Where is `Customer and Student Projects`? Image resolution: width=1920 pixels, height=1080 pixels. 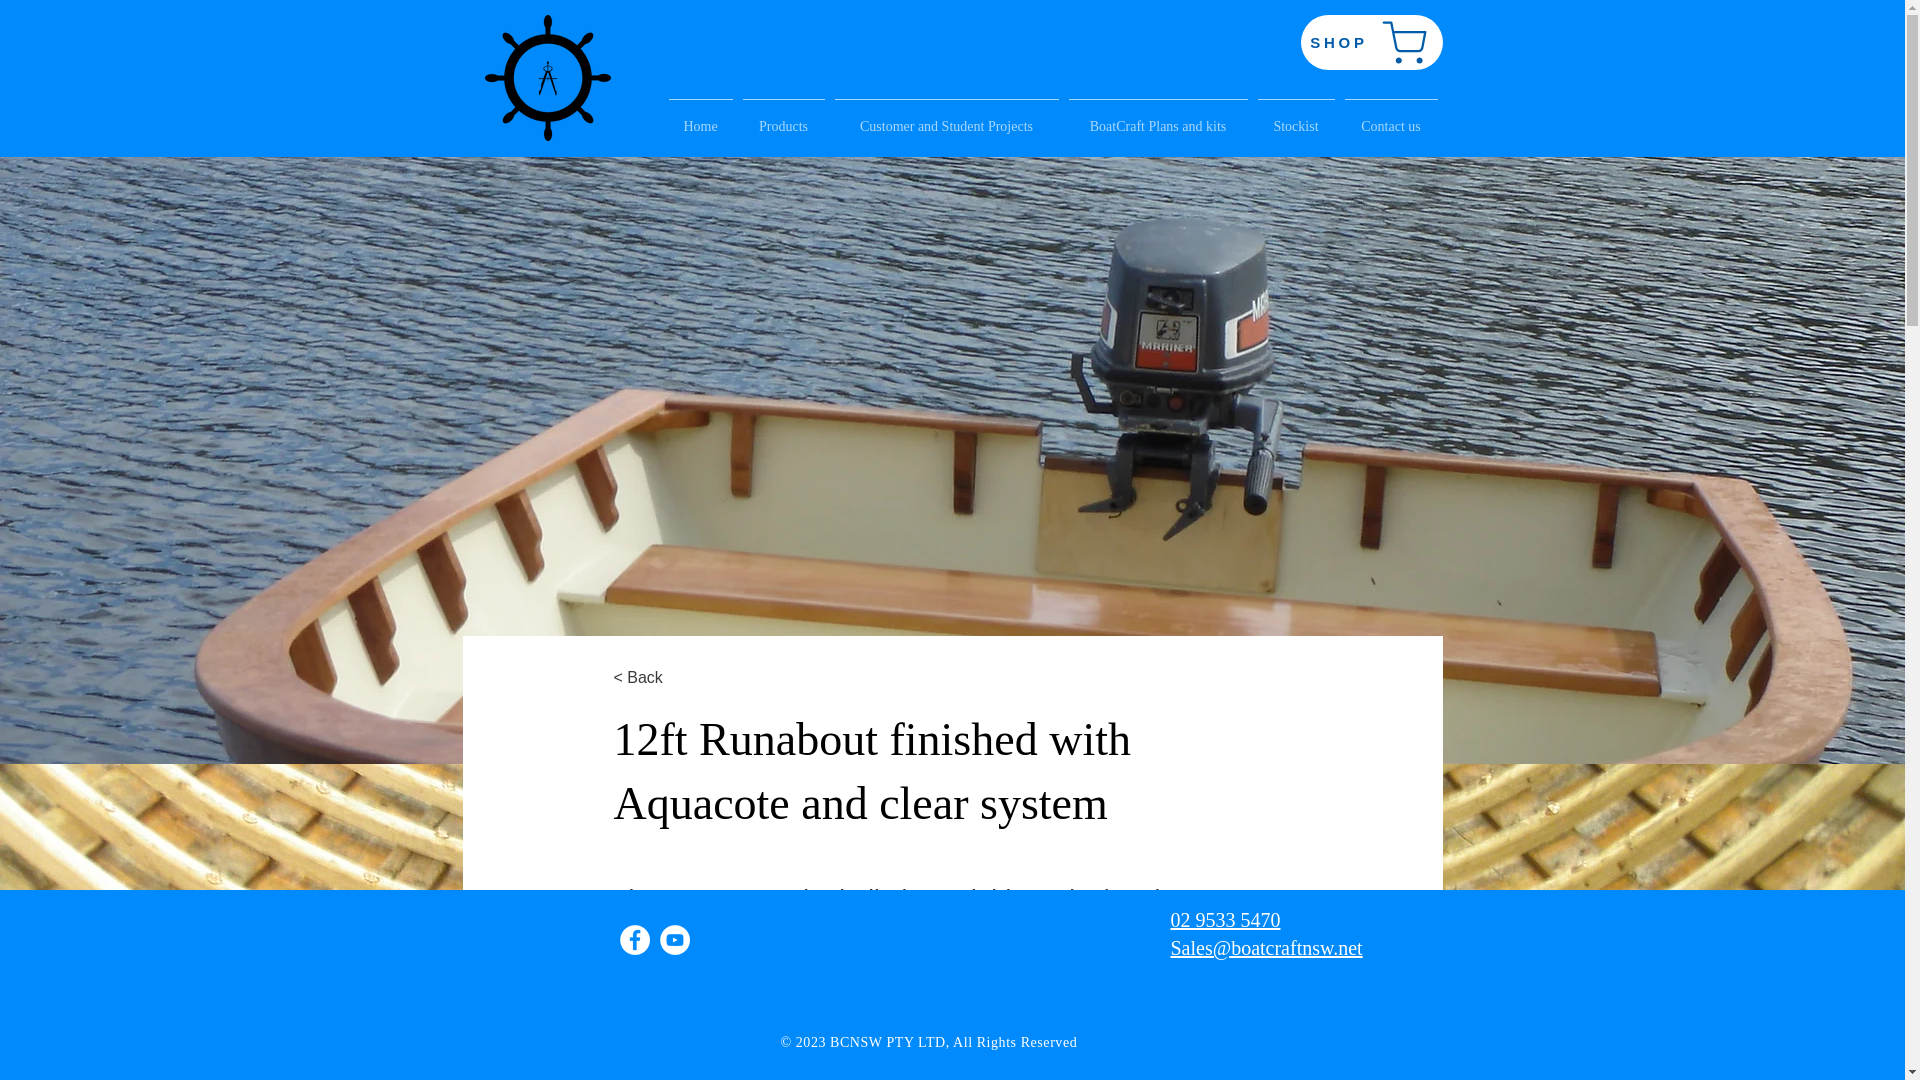 Customer and Student Projects is located at coordinates (946, 118).